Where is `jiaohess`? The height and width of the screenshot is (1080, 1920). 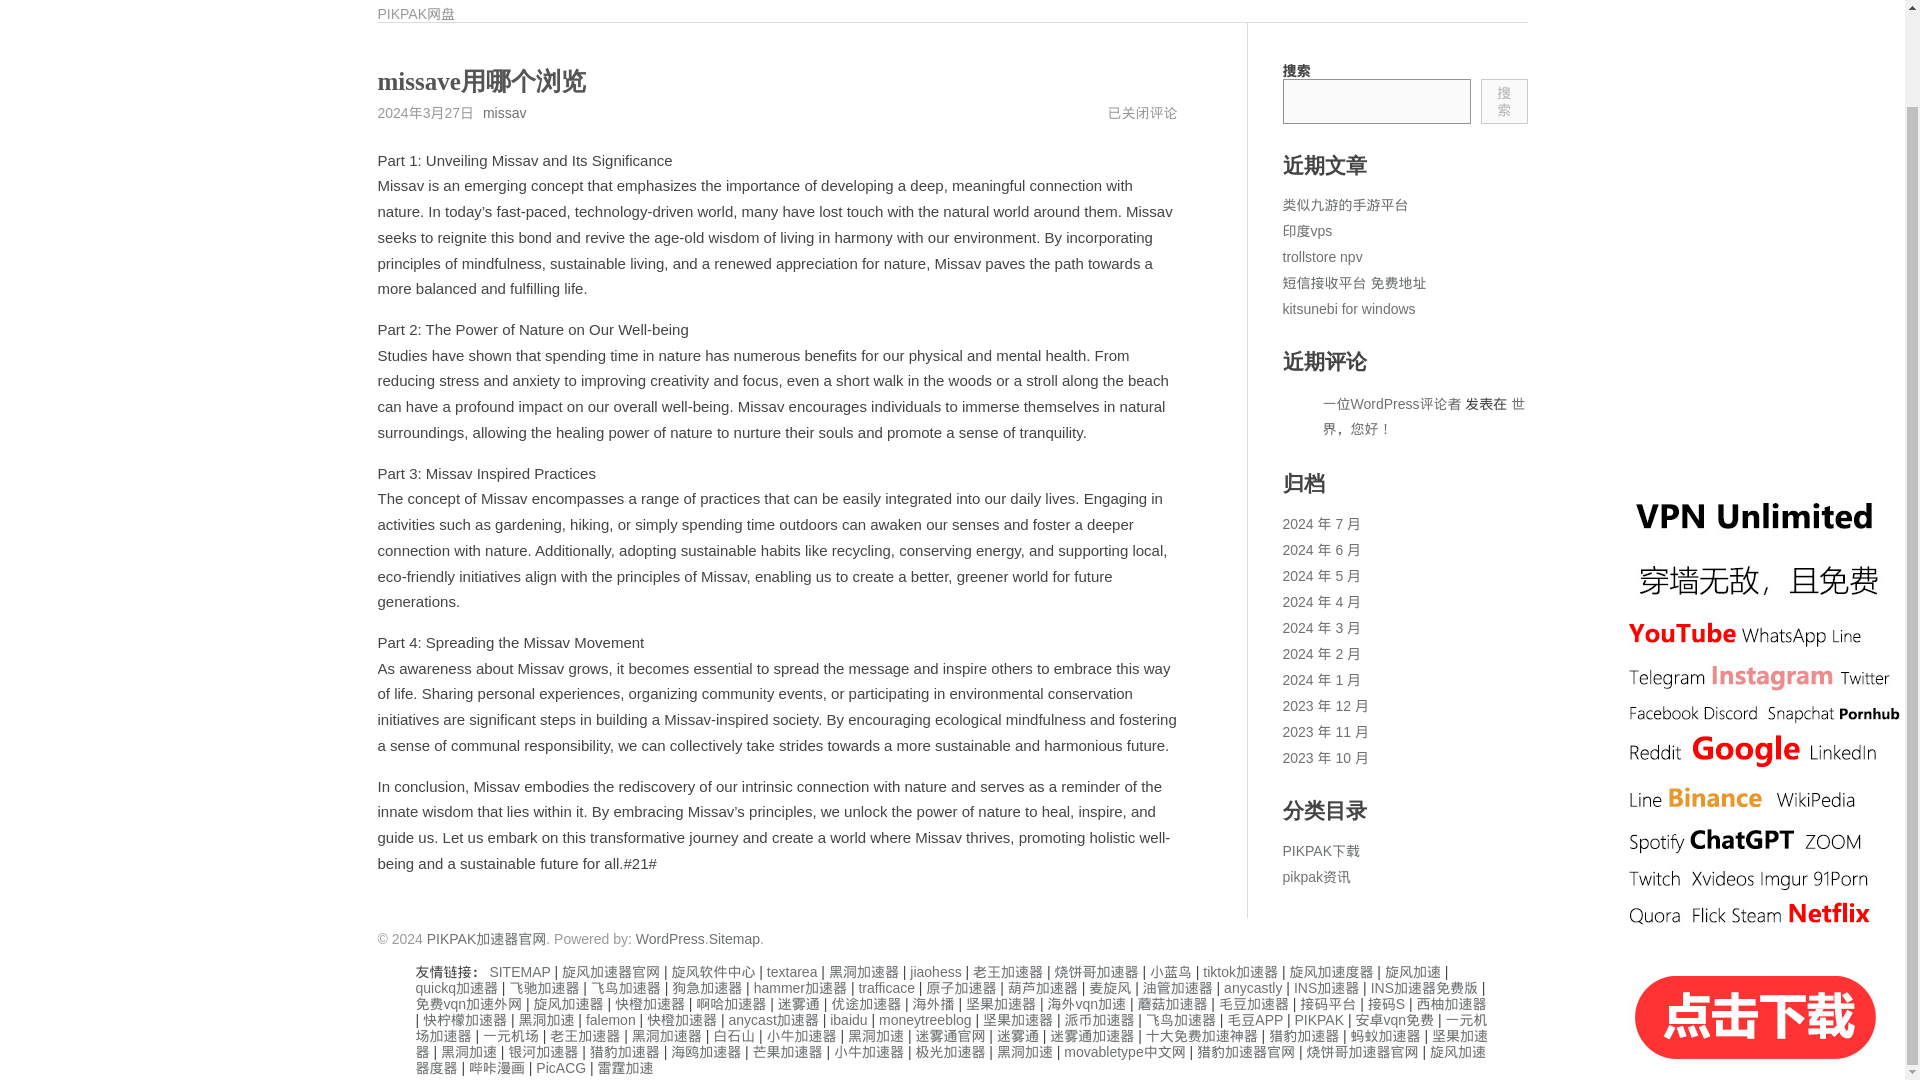 jiaohess is located at coordinates (936, 972).